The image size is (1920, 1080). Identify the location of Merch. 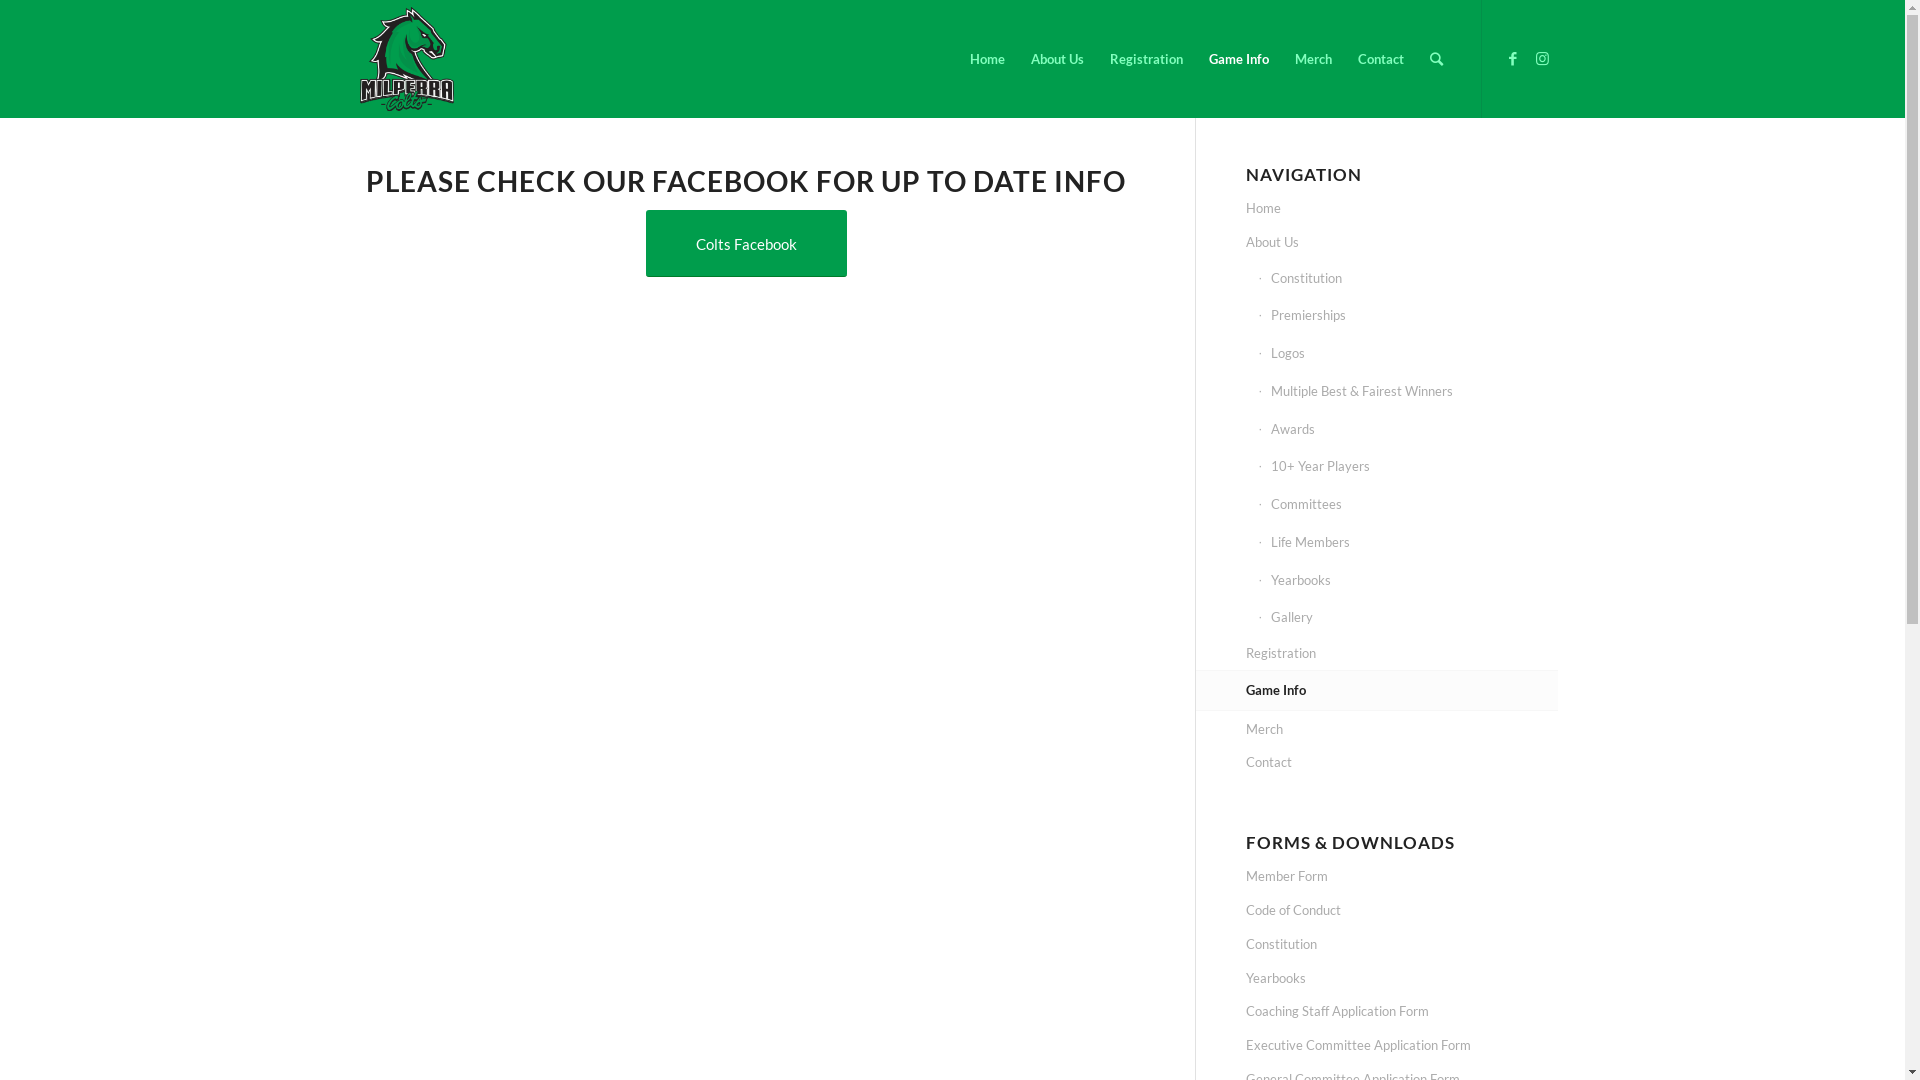
(1402, 730).